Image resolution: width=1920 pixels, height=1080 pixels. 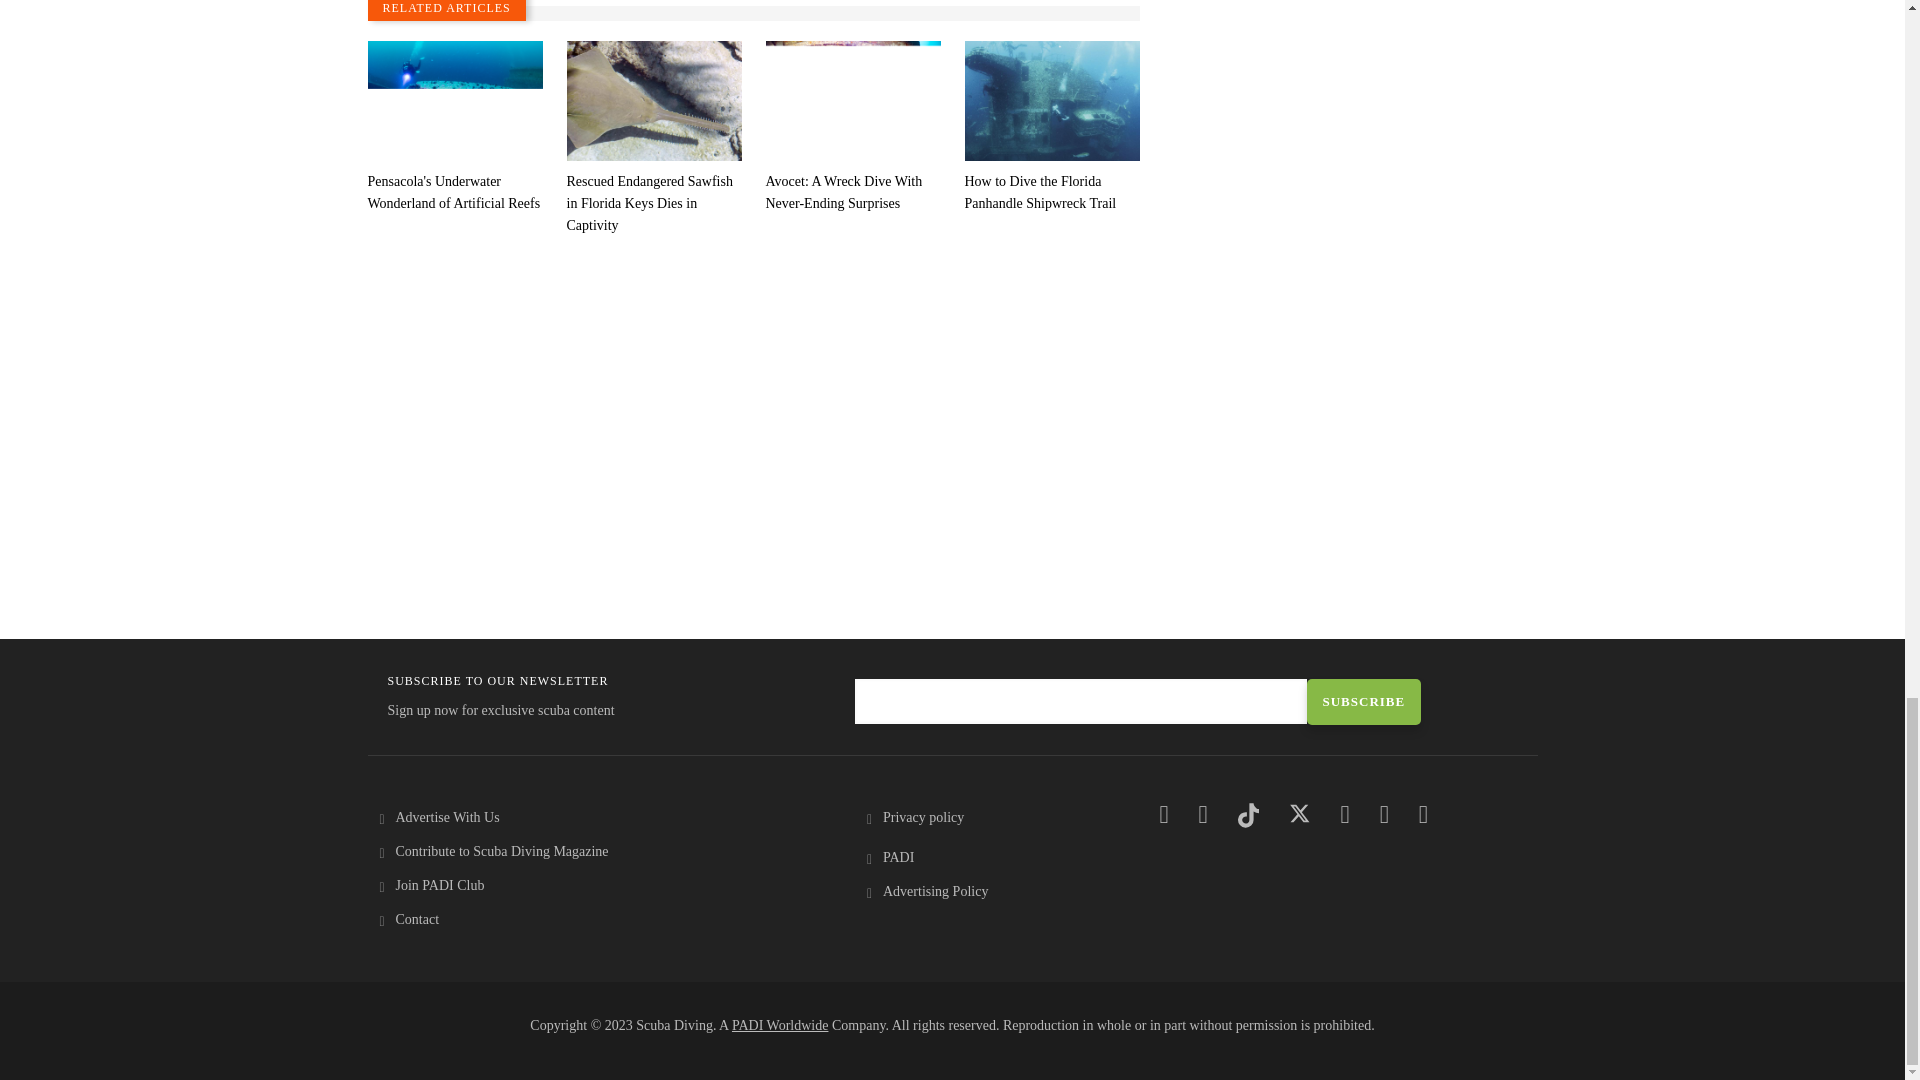 What do you see at coordinates (654, 203) in the screenshot?
I see `Rescued Endangered Sawfish in Florida Keys Dies in Captivity` at bounding box center [654, 203].